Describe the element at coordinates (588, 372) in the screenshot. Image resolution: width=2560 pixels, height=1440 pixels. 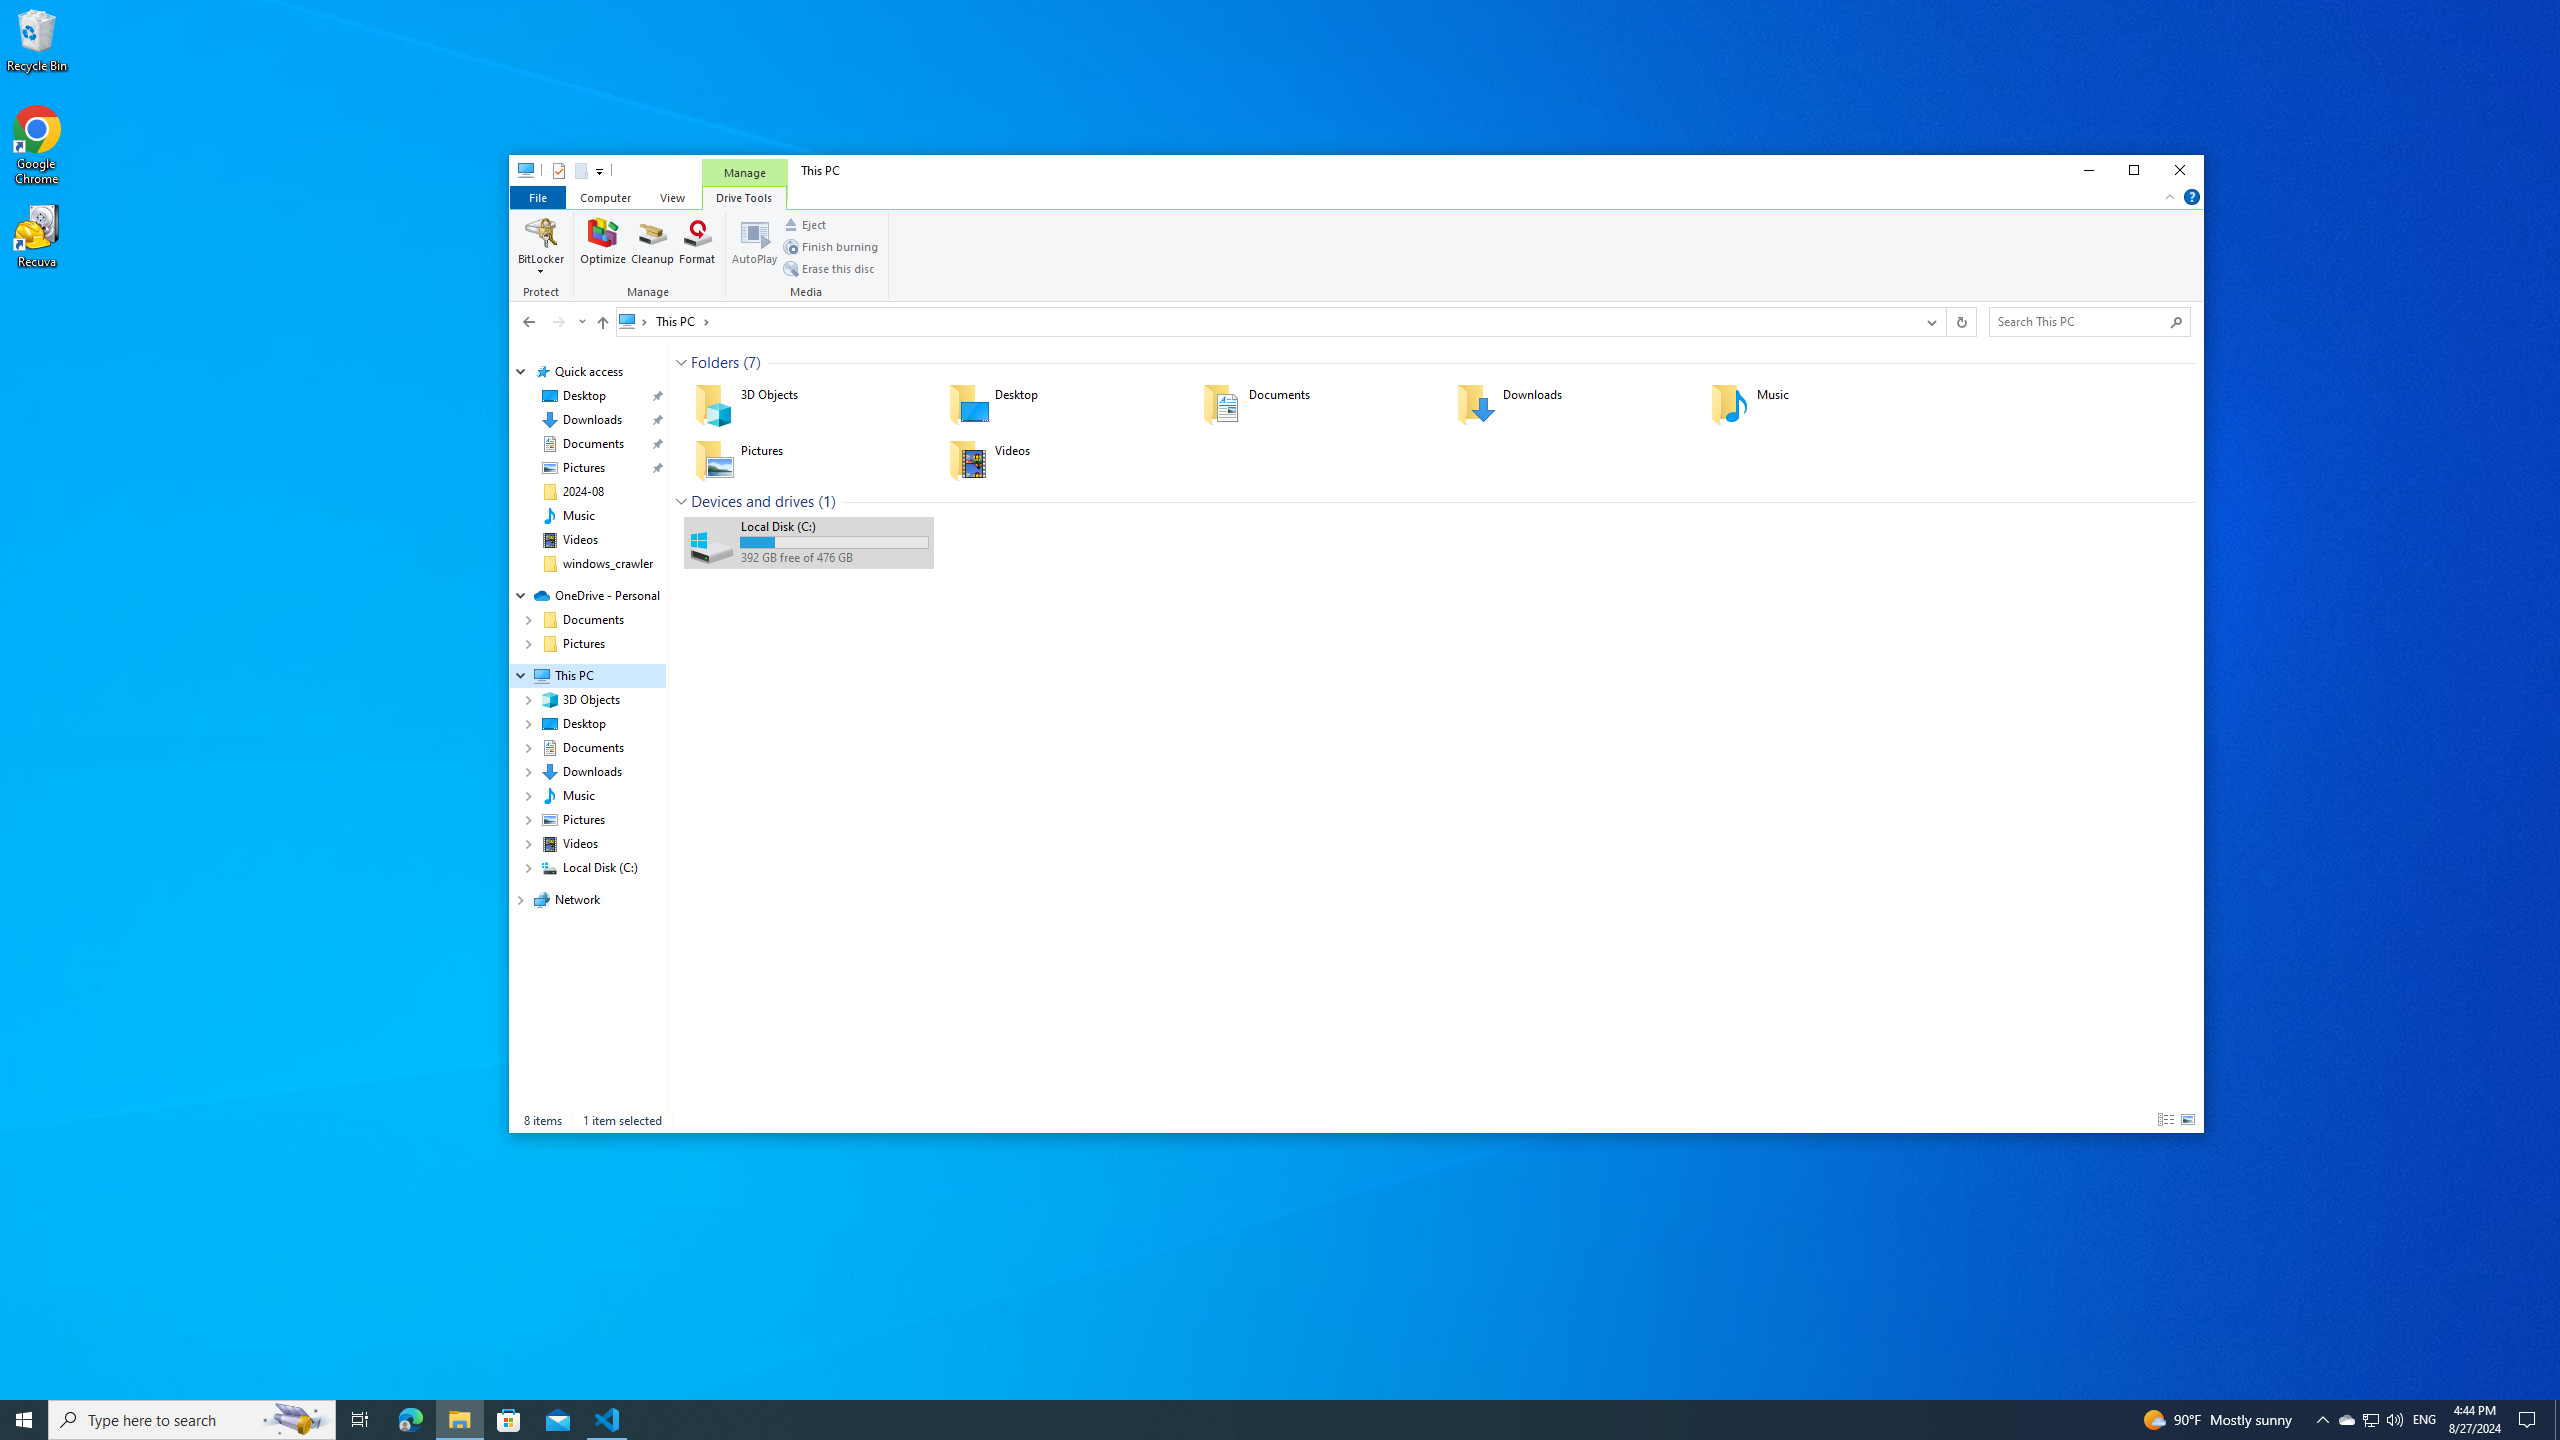
I see `Quick access` at that location.